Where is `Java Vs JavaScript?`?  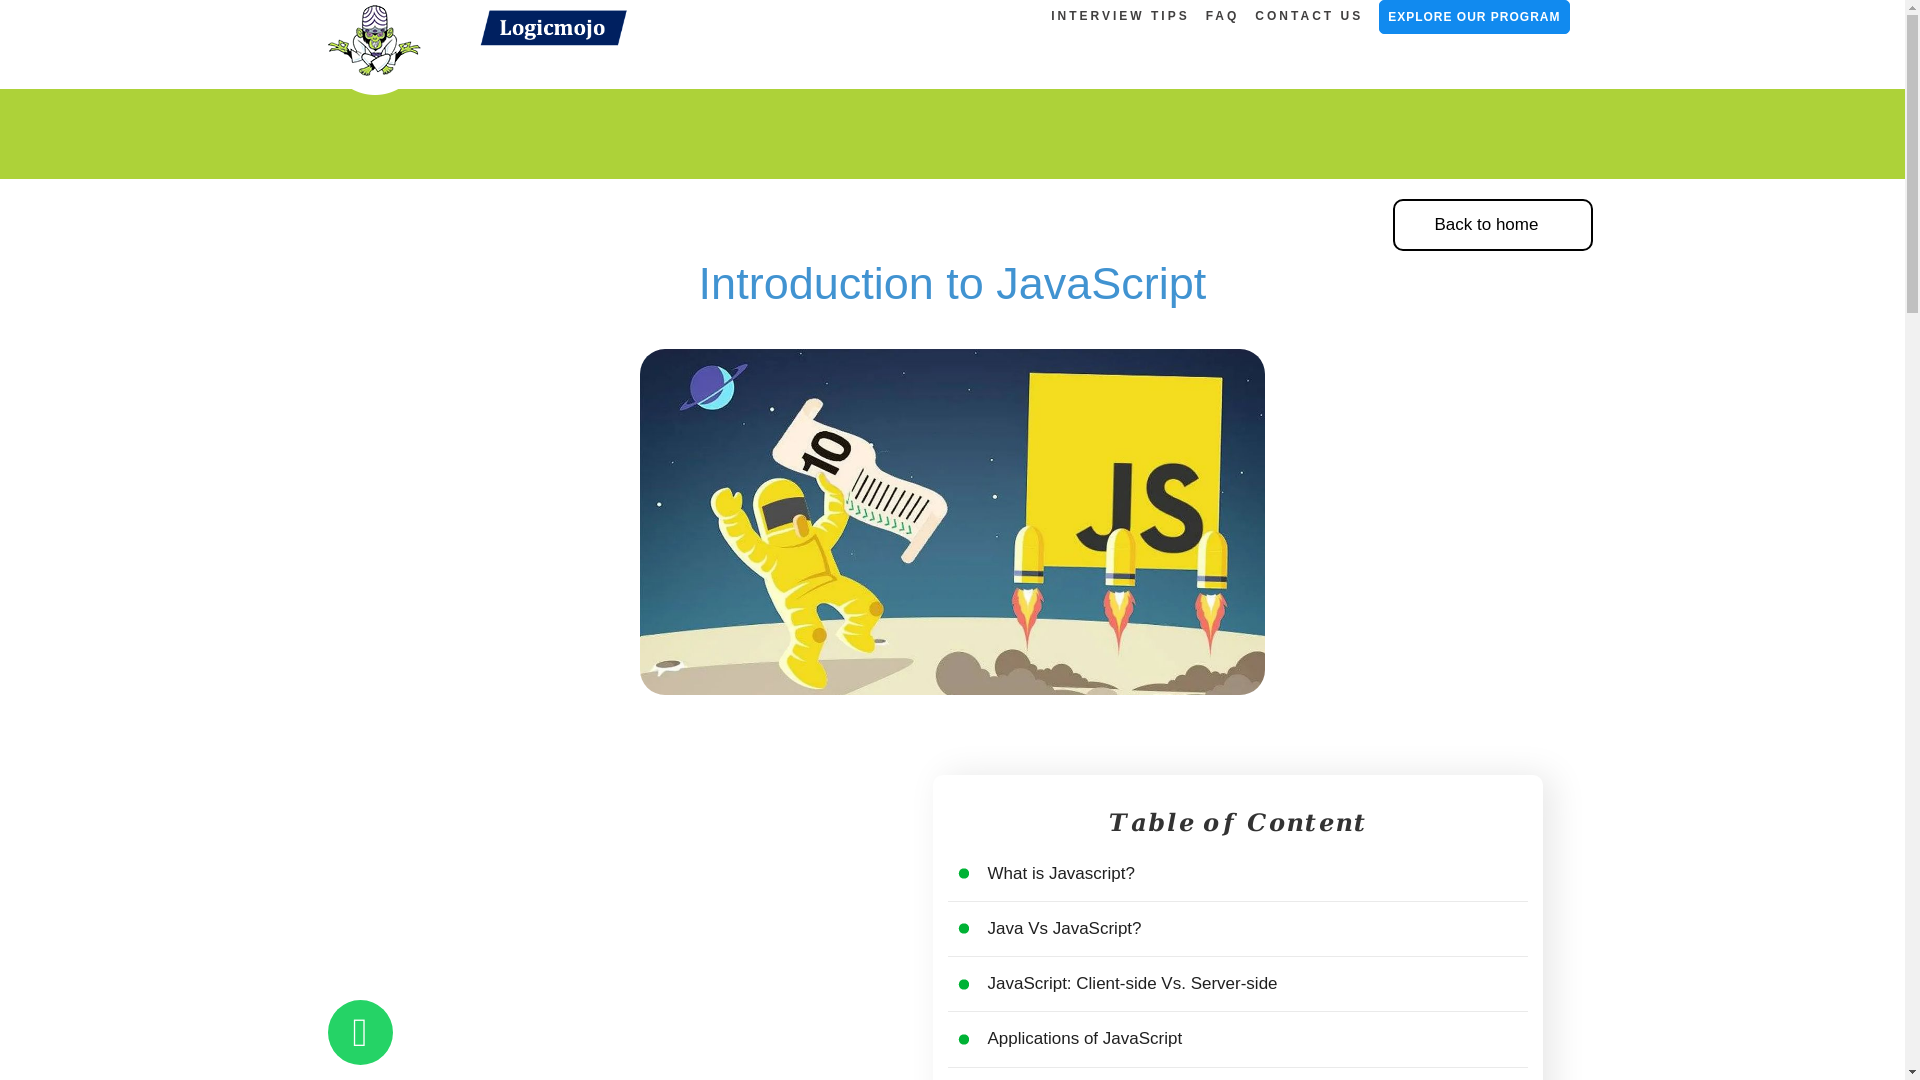
Java Vs JavaScript? is located at coordinates (1065, 928).